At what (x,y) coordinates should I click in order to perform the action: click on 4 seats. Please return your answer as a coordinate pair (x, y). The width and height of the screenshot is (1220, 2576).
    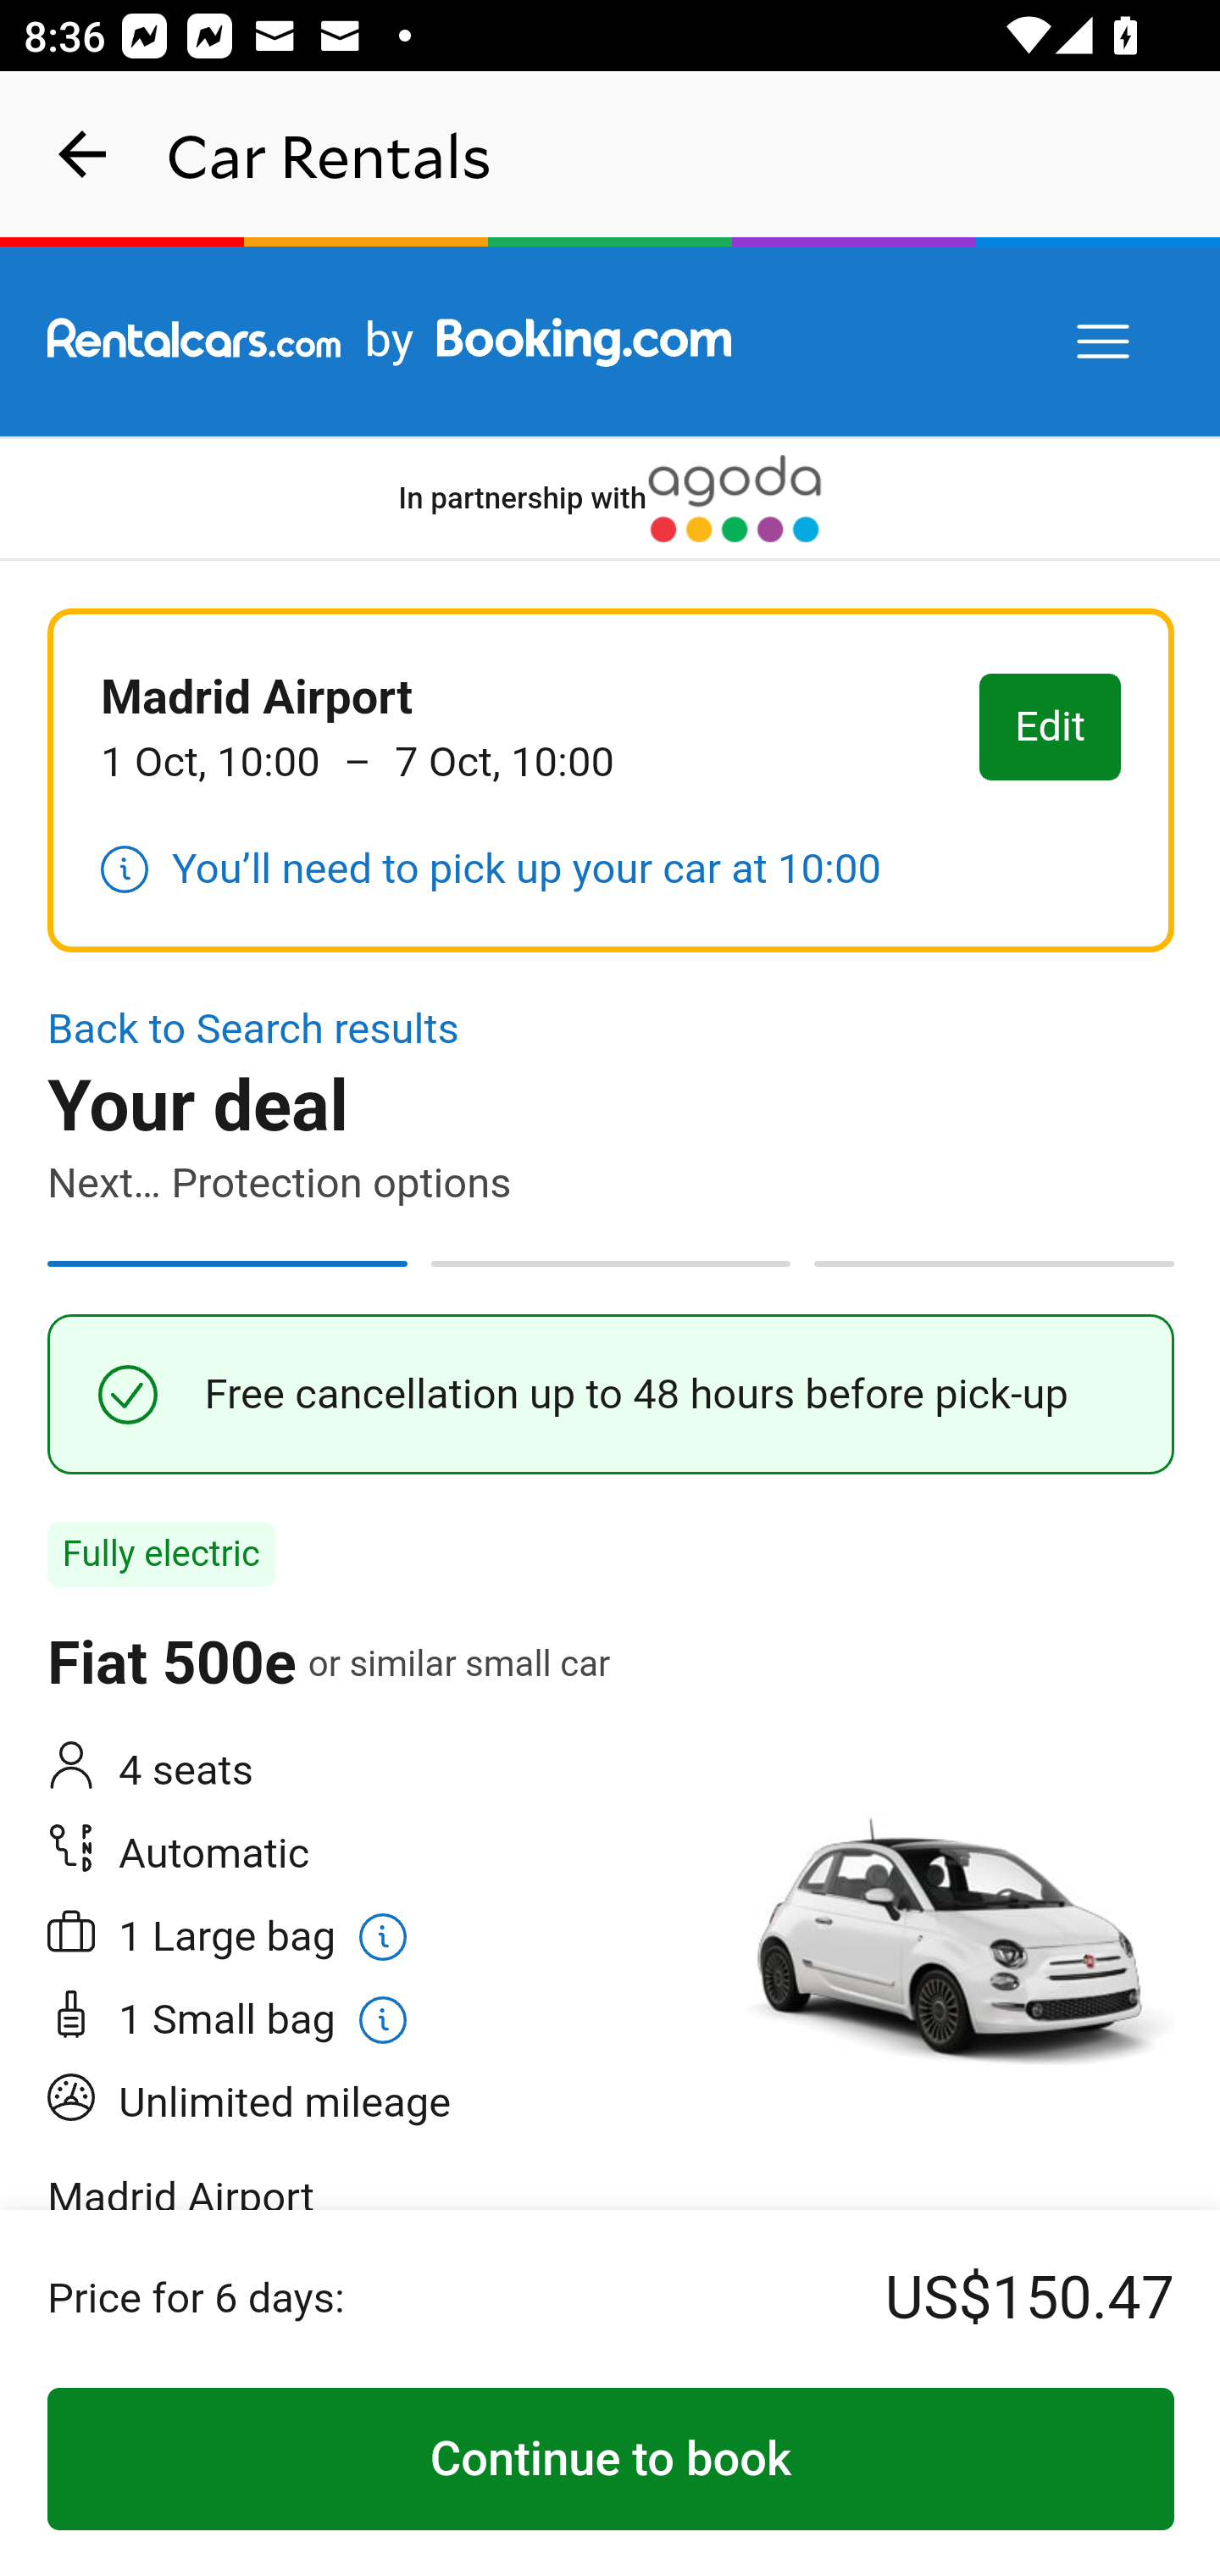
    Looking at the image, I should click on (372, 1771).